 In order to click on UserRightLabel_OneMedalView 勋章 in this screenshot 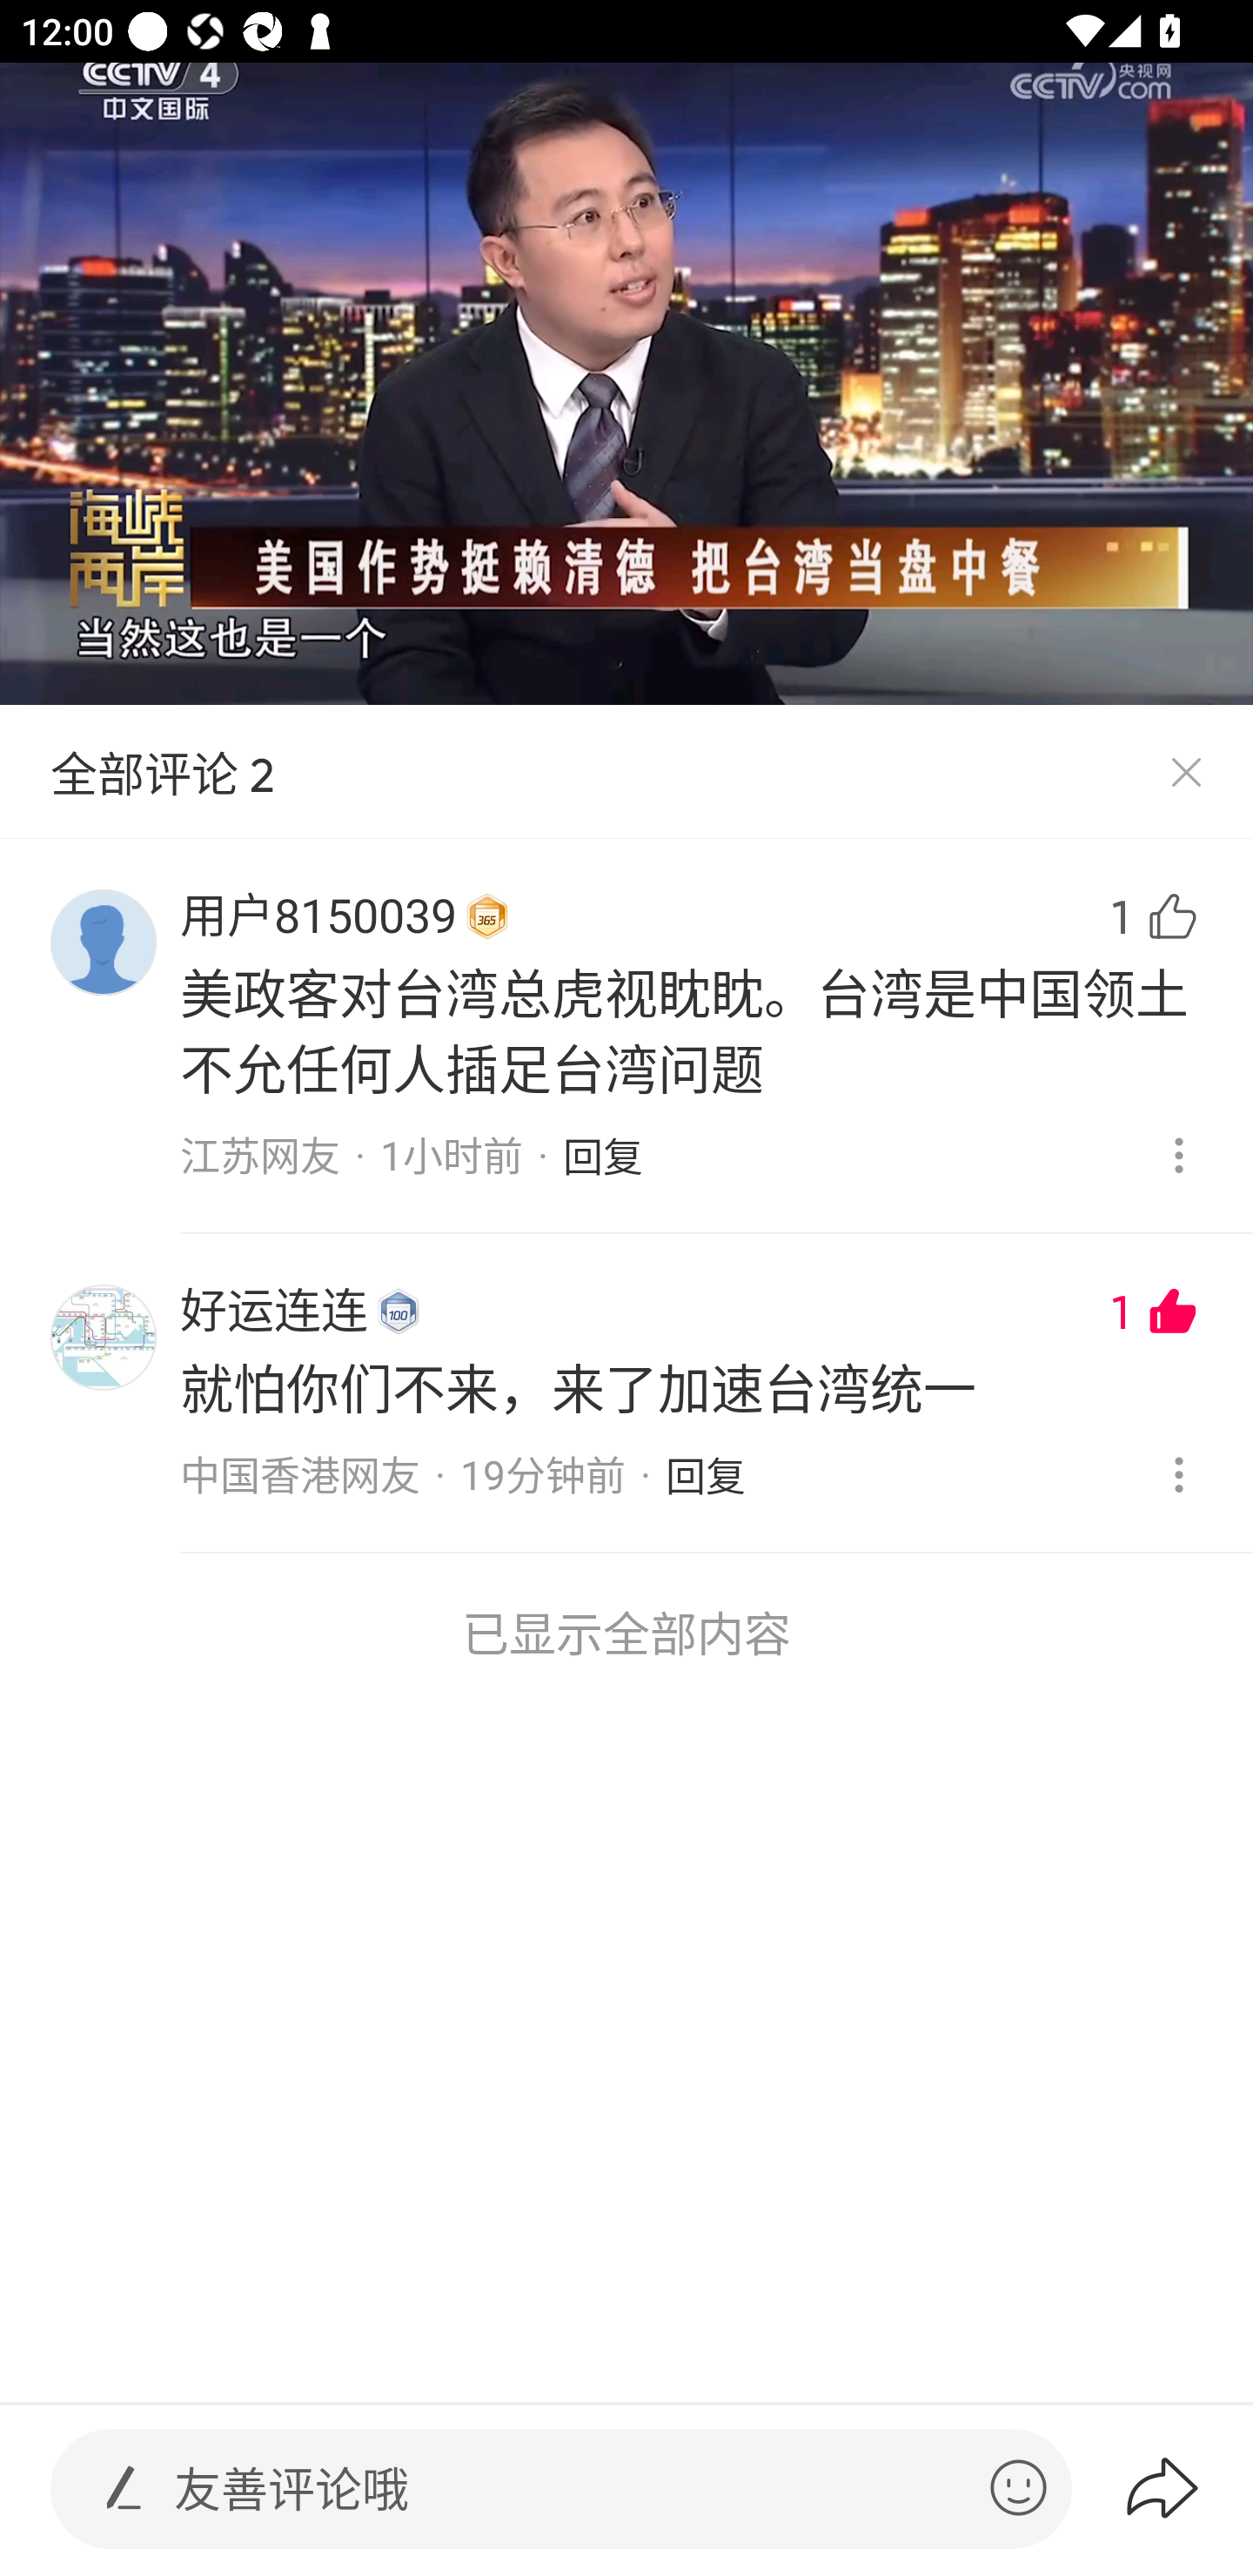, I will do `click(487, 917)`.